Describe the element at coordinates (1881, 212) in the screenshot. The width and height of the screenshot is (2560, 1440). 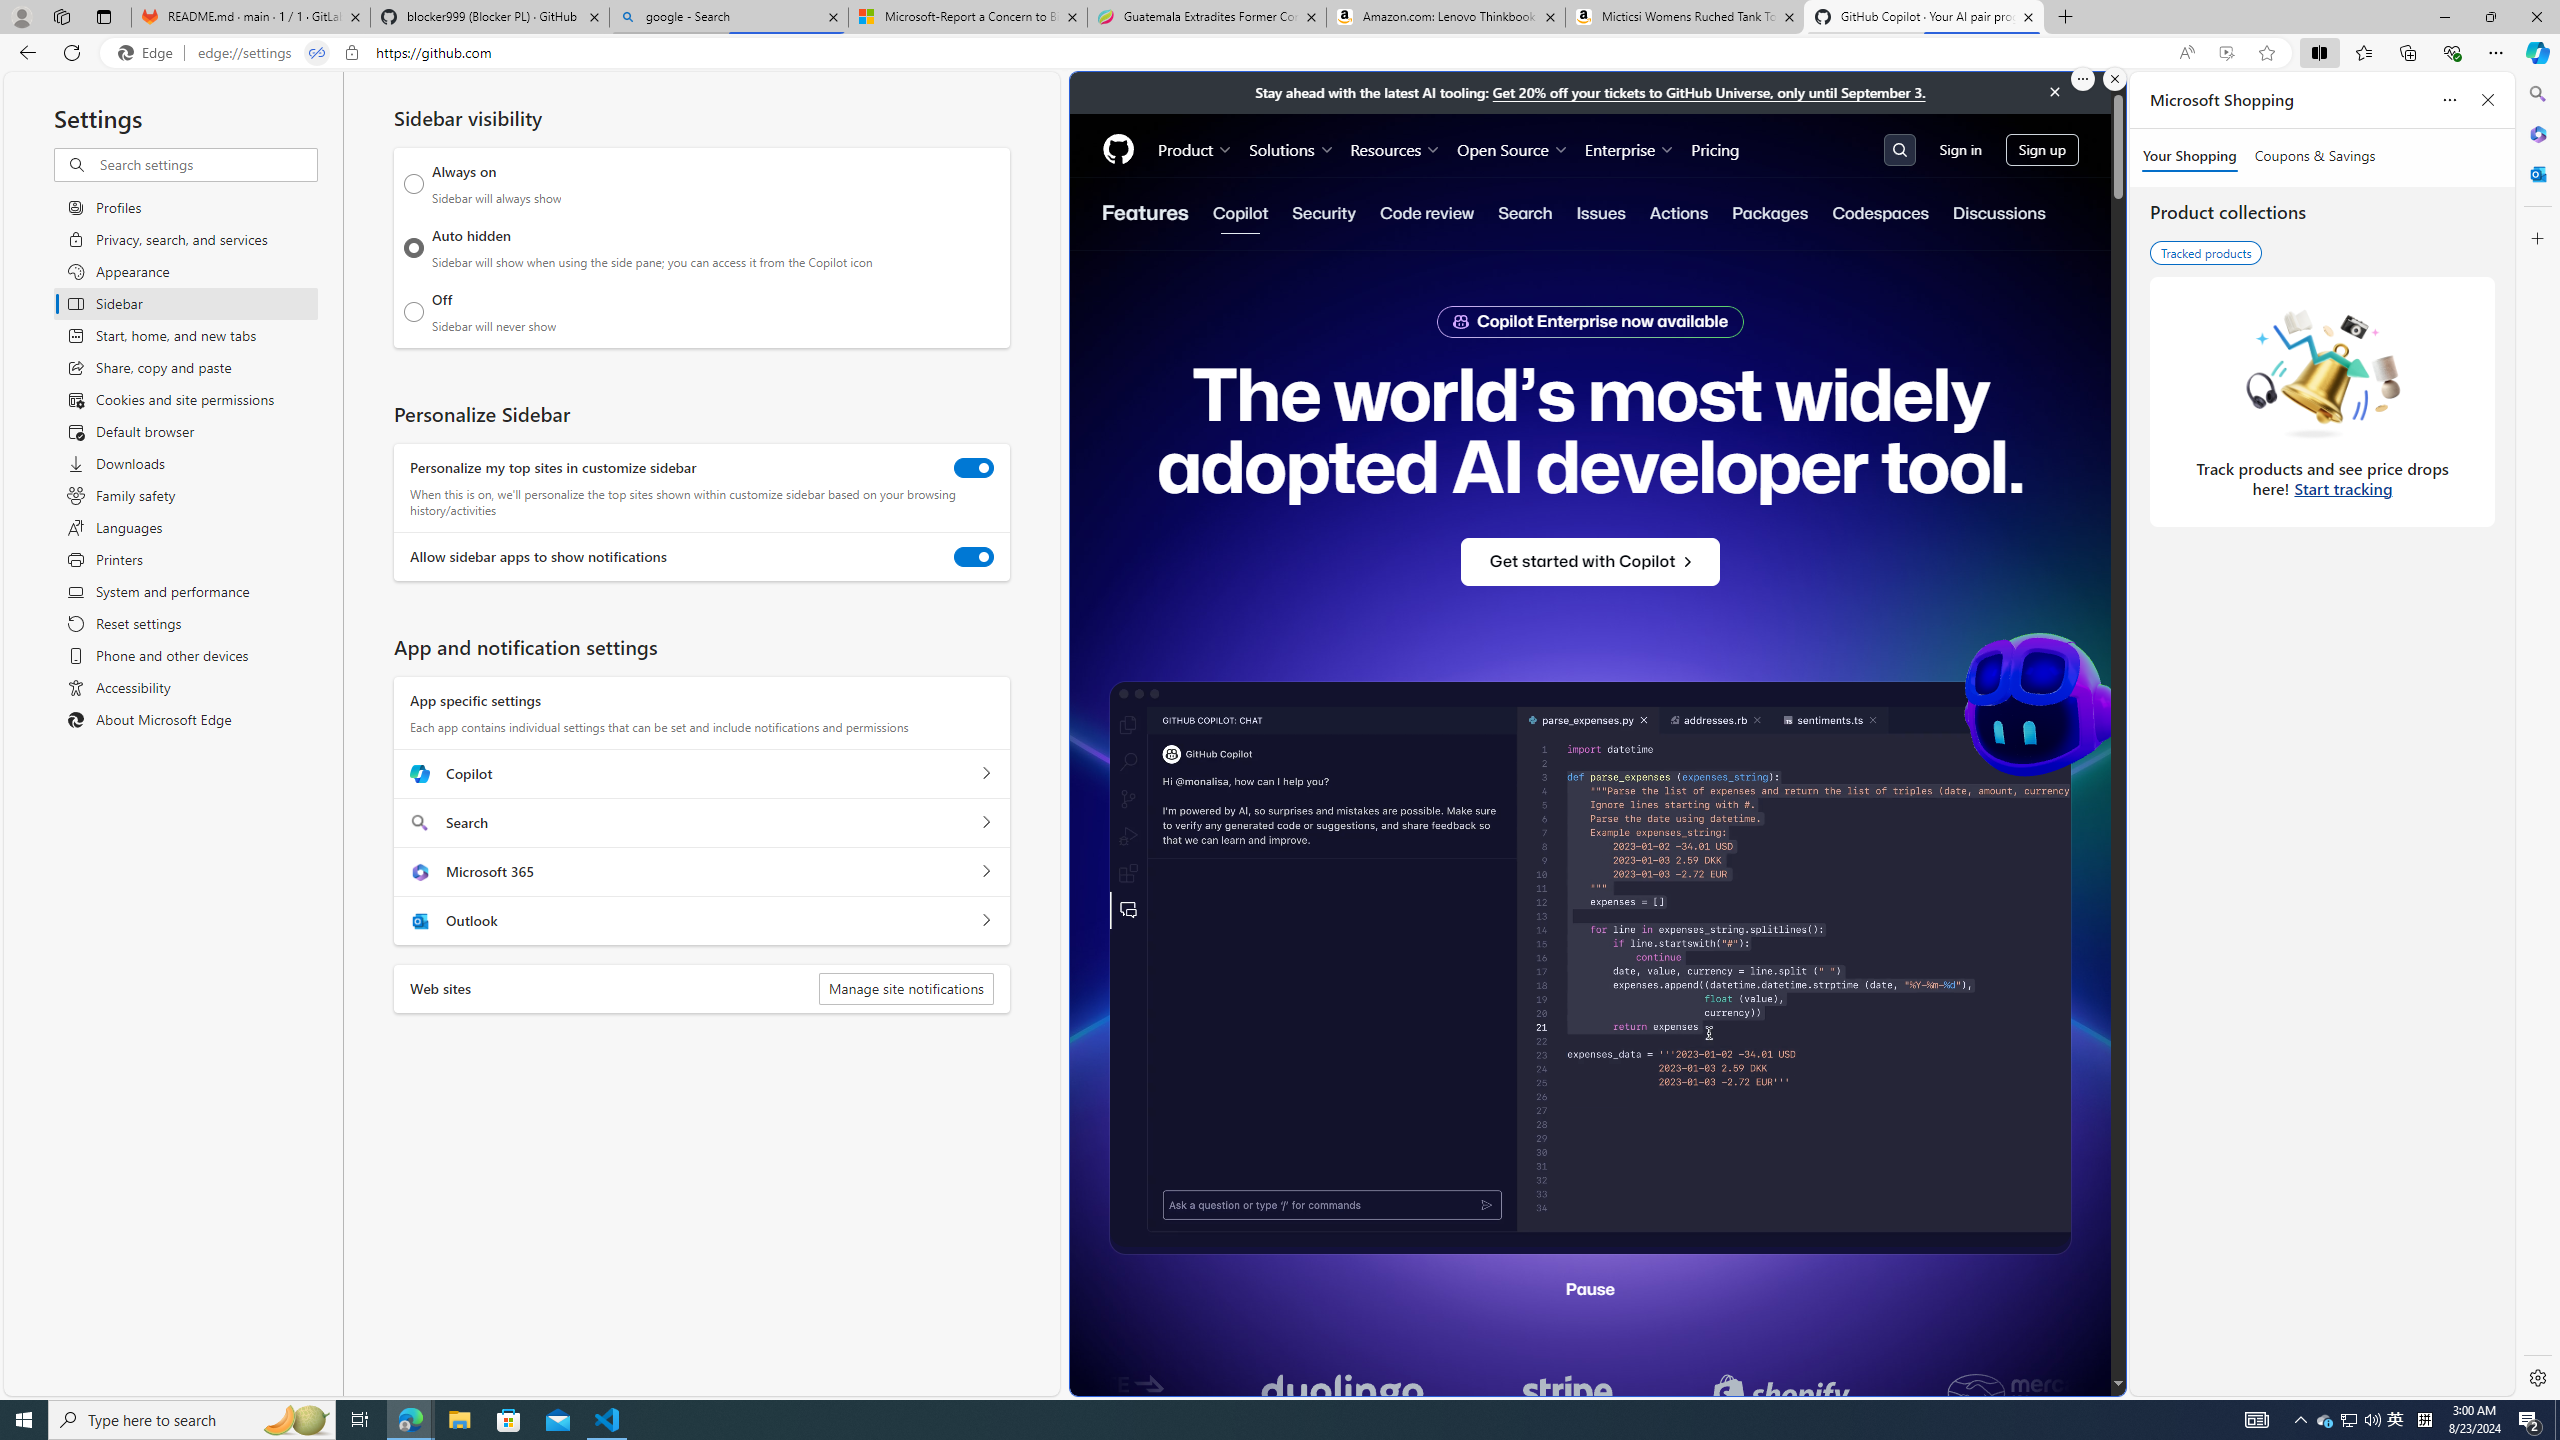
I see `Codespaces` at that location.